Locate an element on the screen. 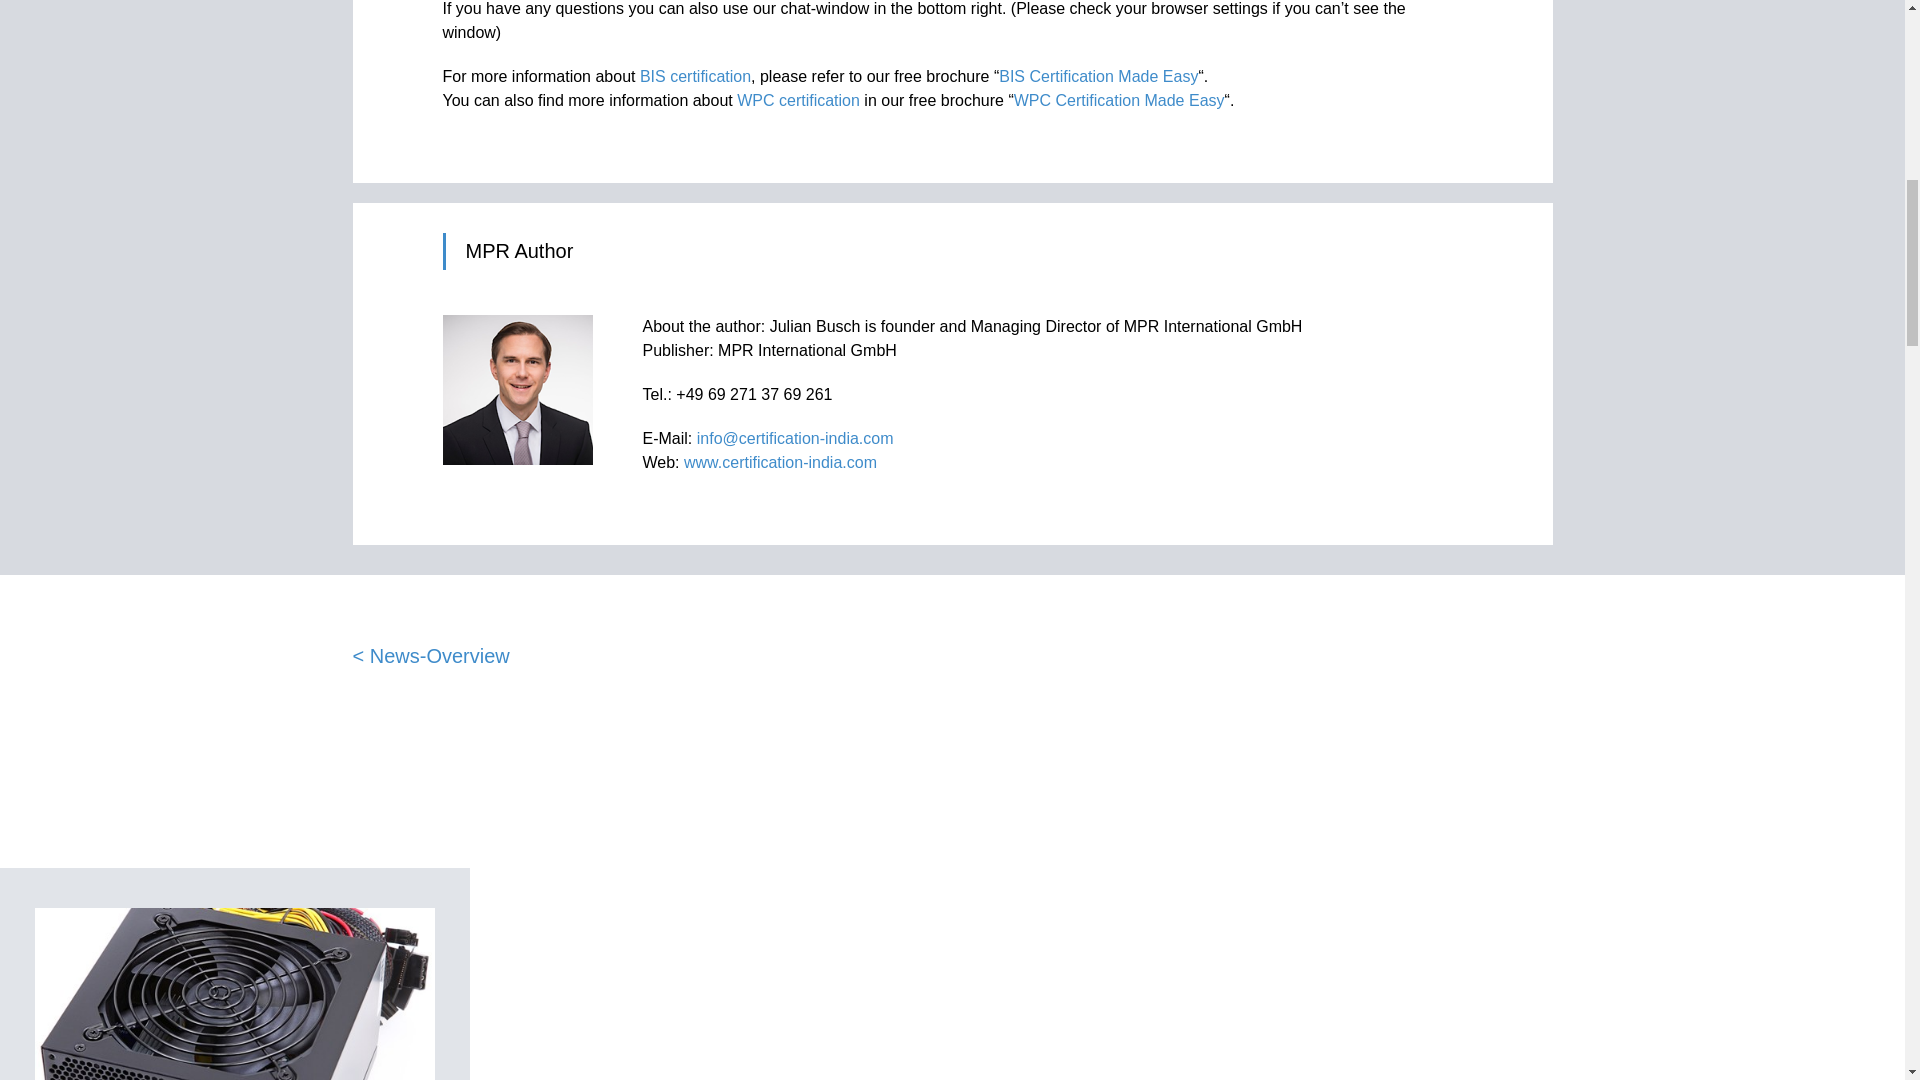 The height and width of the screenshot is (1080, 1920). BIS Certification Made Easy is located at coordinates (1098, 76).